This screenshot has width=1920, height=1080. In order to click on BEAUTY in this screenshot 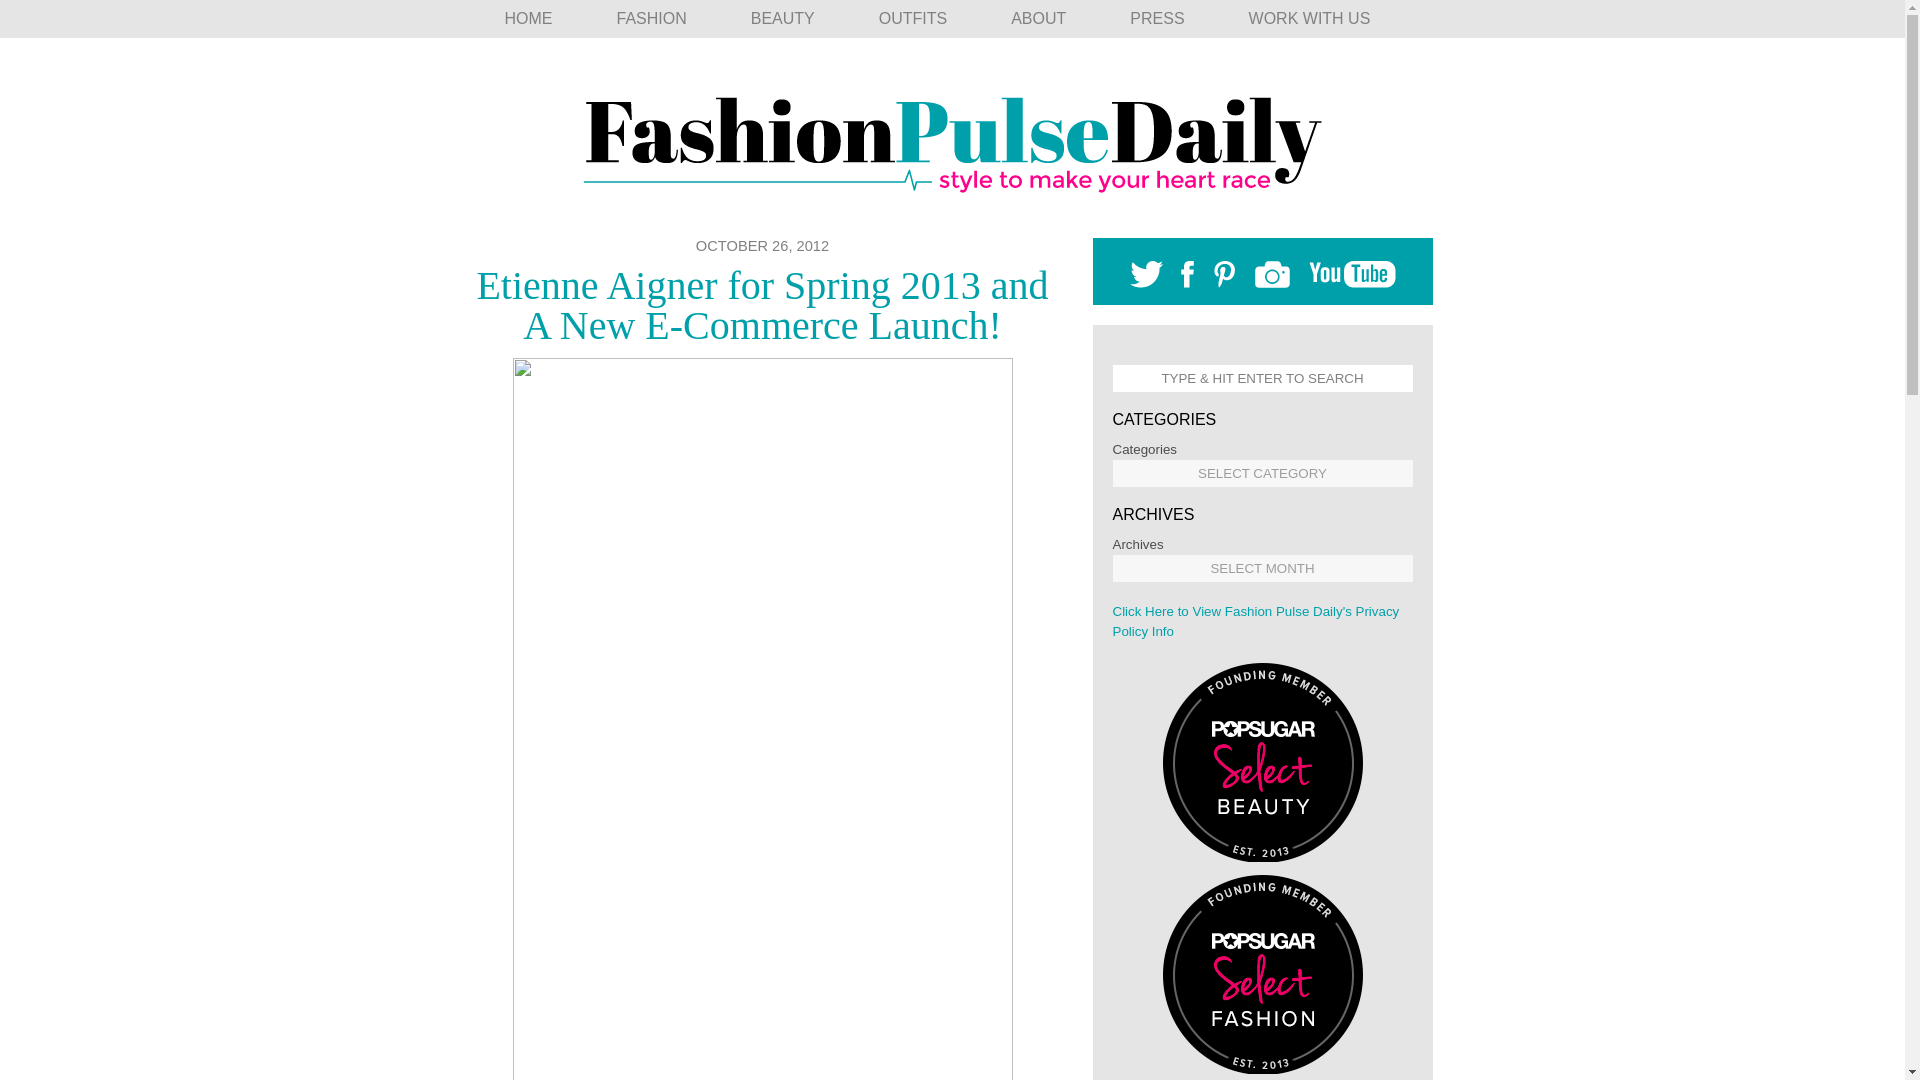, I will do `click(782, 18)`.